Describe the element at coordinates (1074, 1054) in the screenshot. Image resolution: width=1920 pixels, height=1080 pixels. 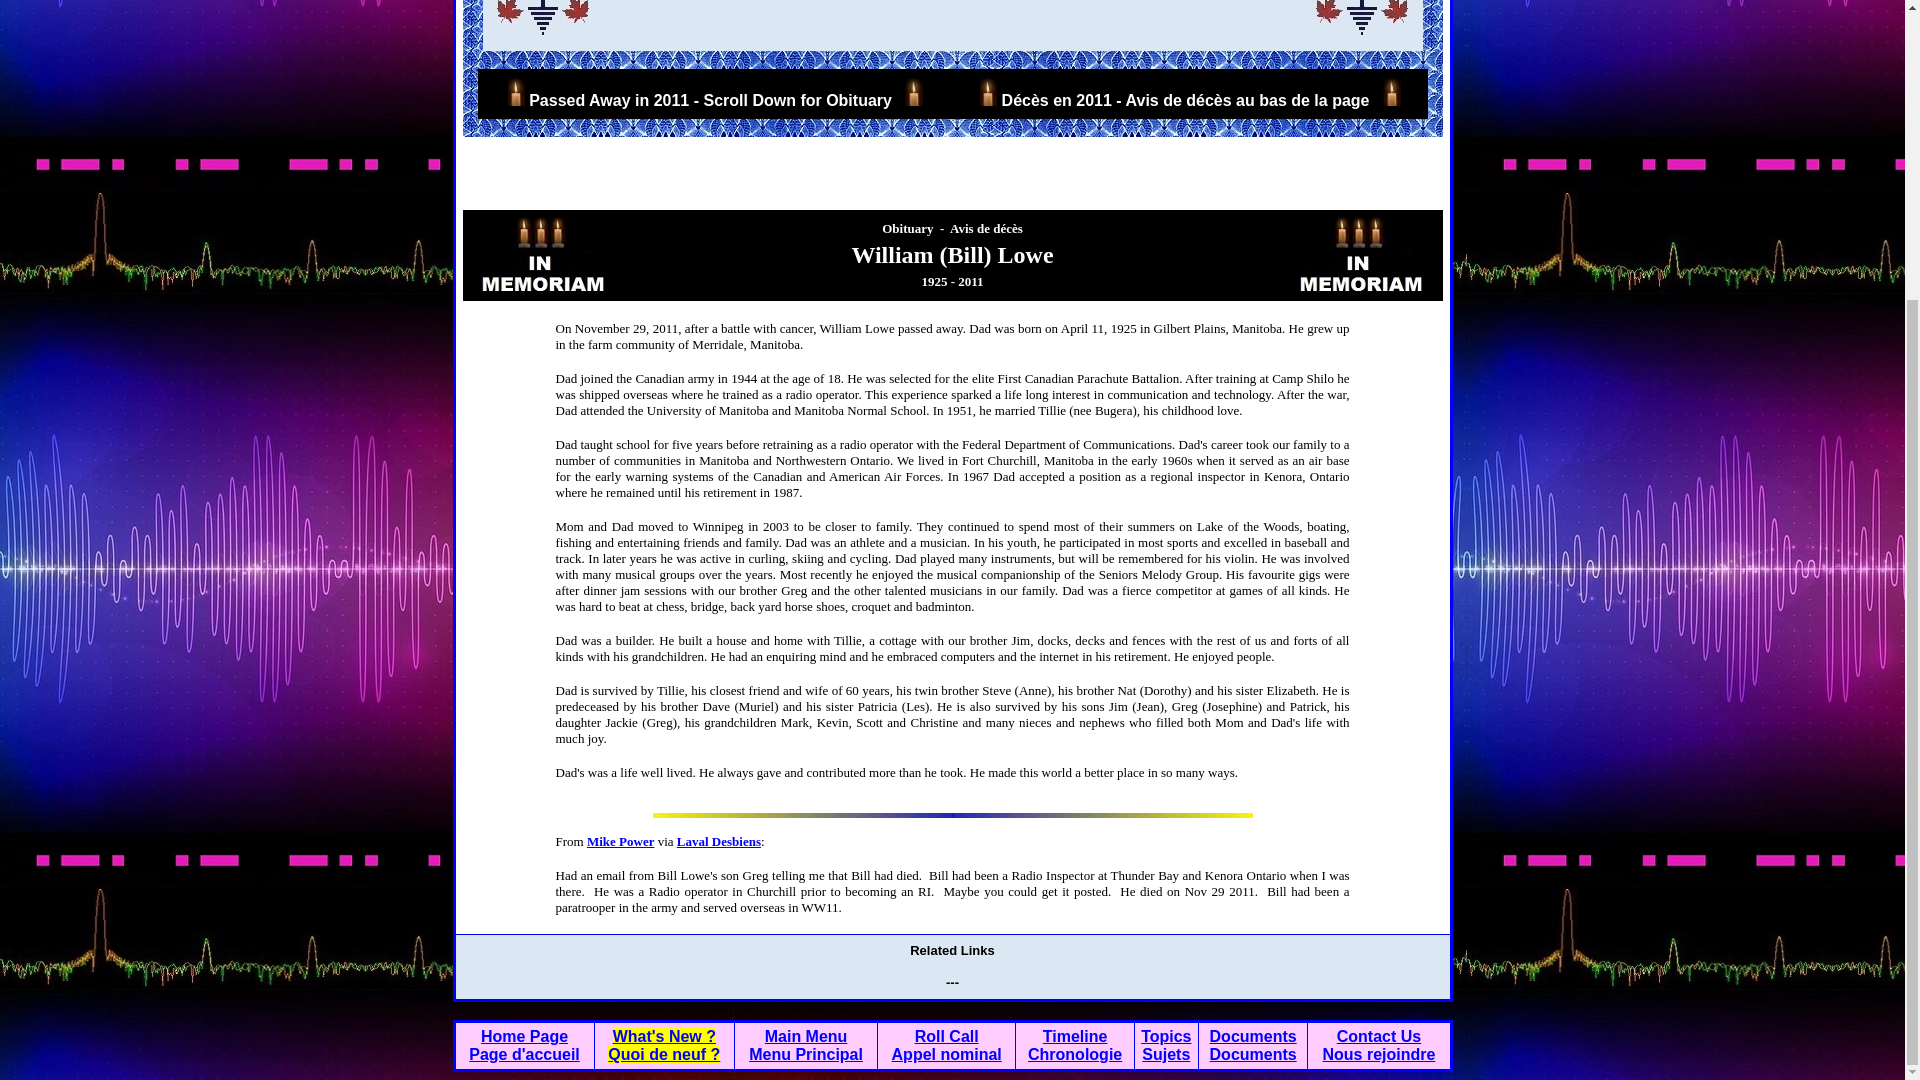
I see `Chronologie` at that location.